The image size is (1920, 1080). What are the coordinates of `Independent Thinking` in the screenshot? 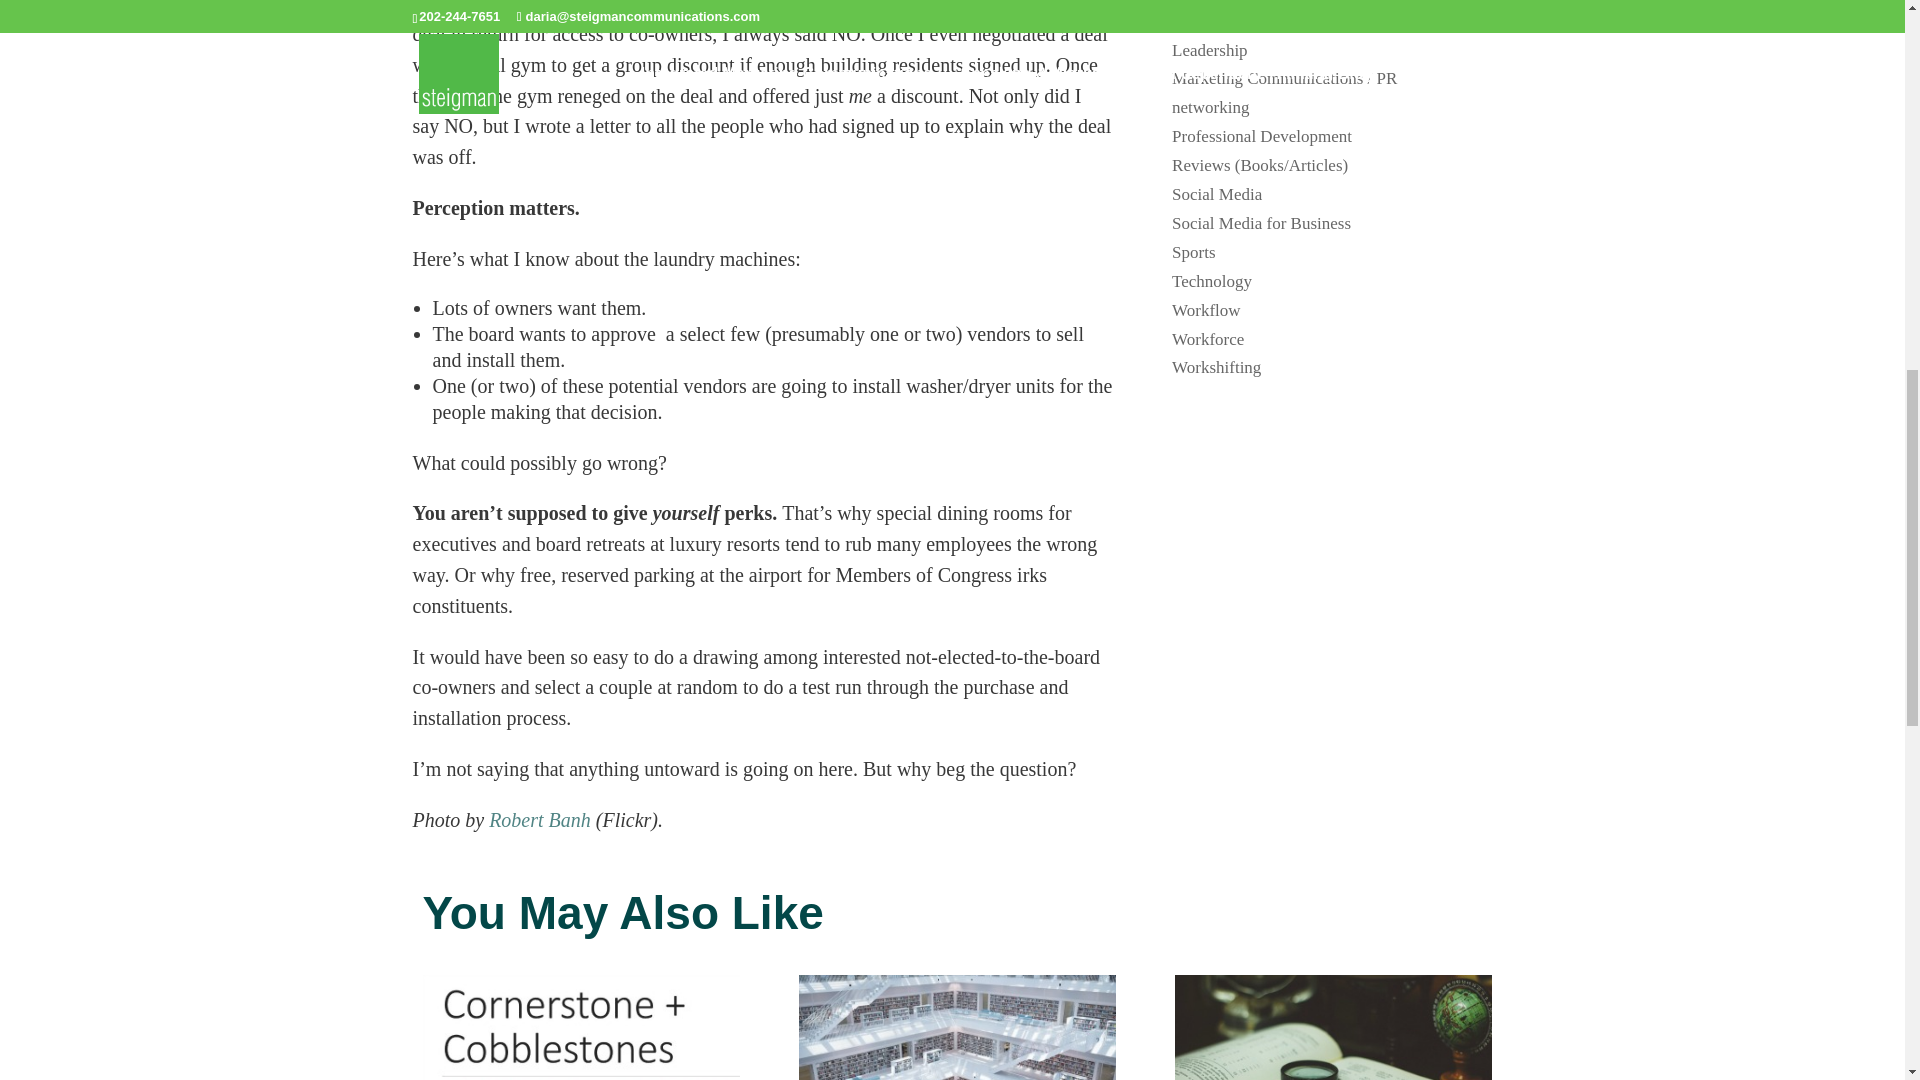 It's located at (1246, 1).